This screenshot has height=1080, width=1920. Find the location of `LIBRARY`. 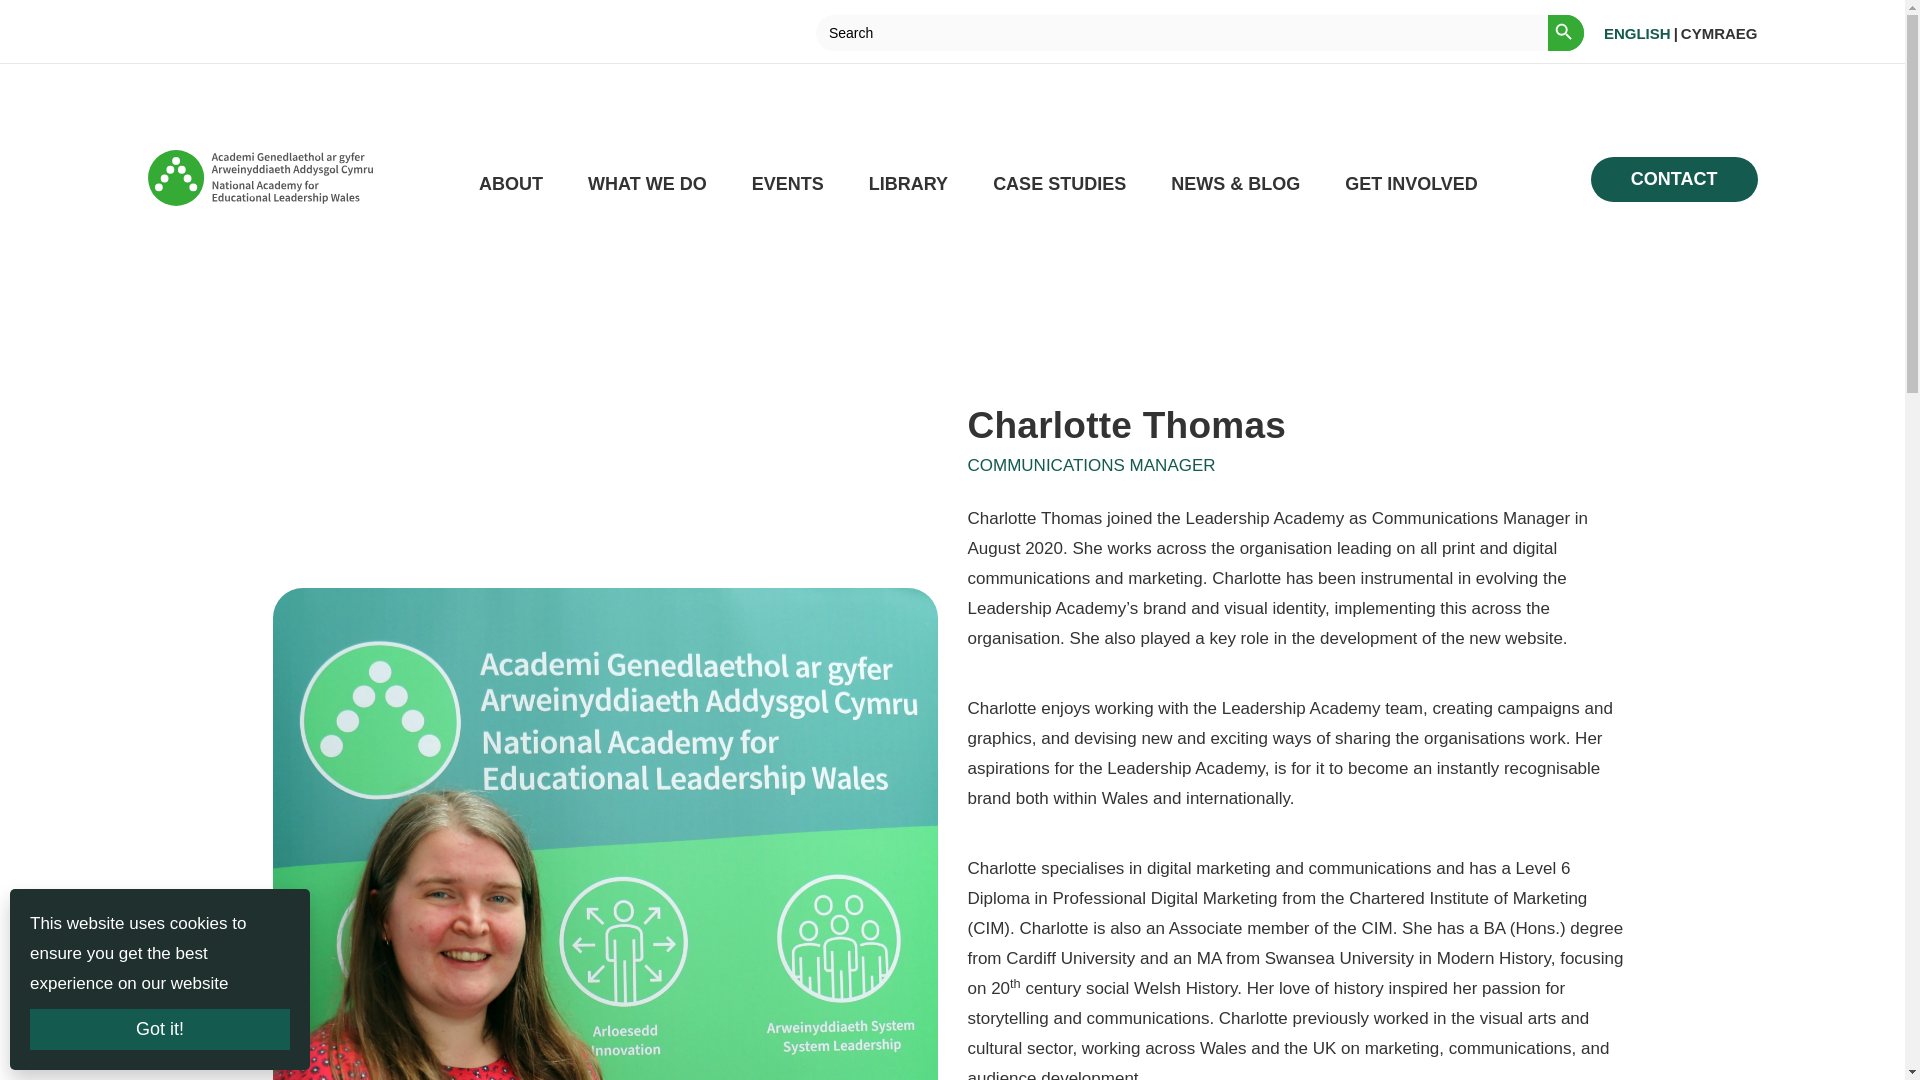

LIBRARY is located at coordinates (908, 184).